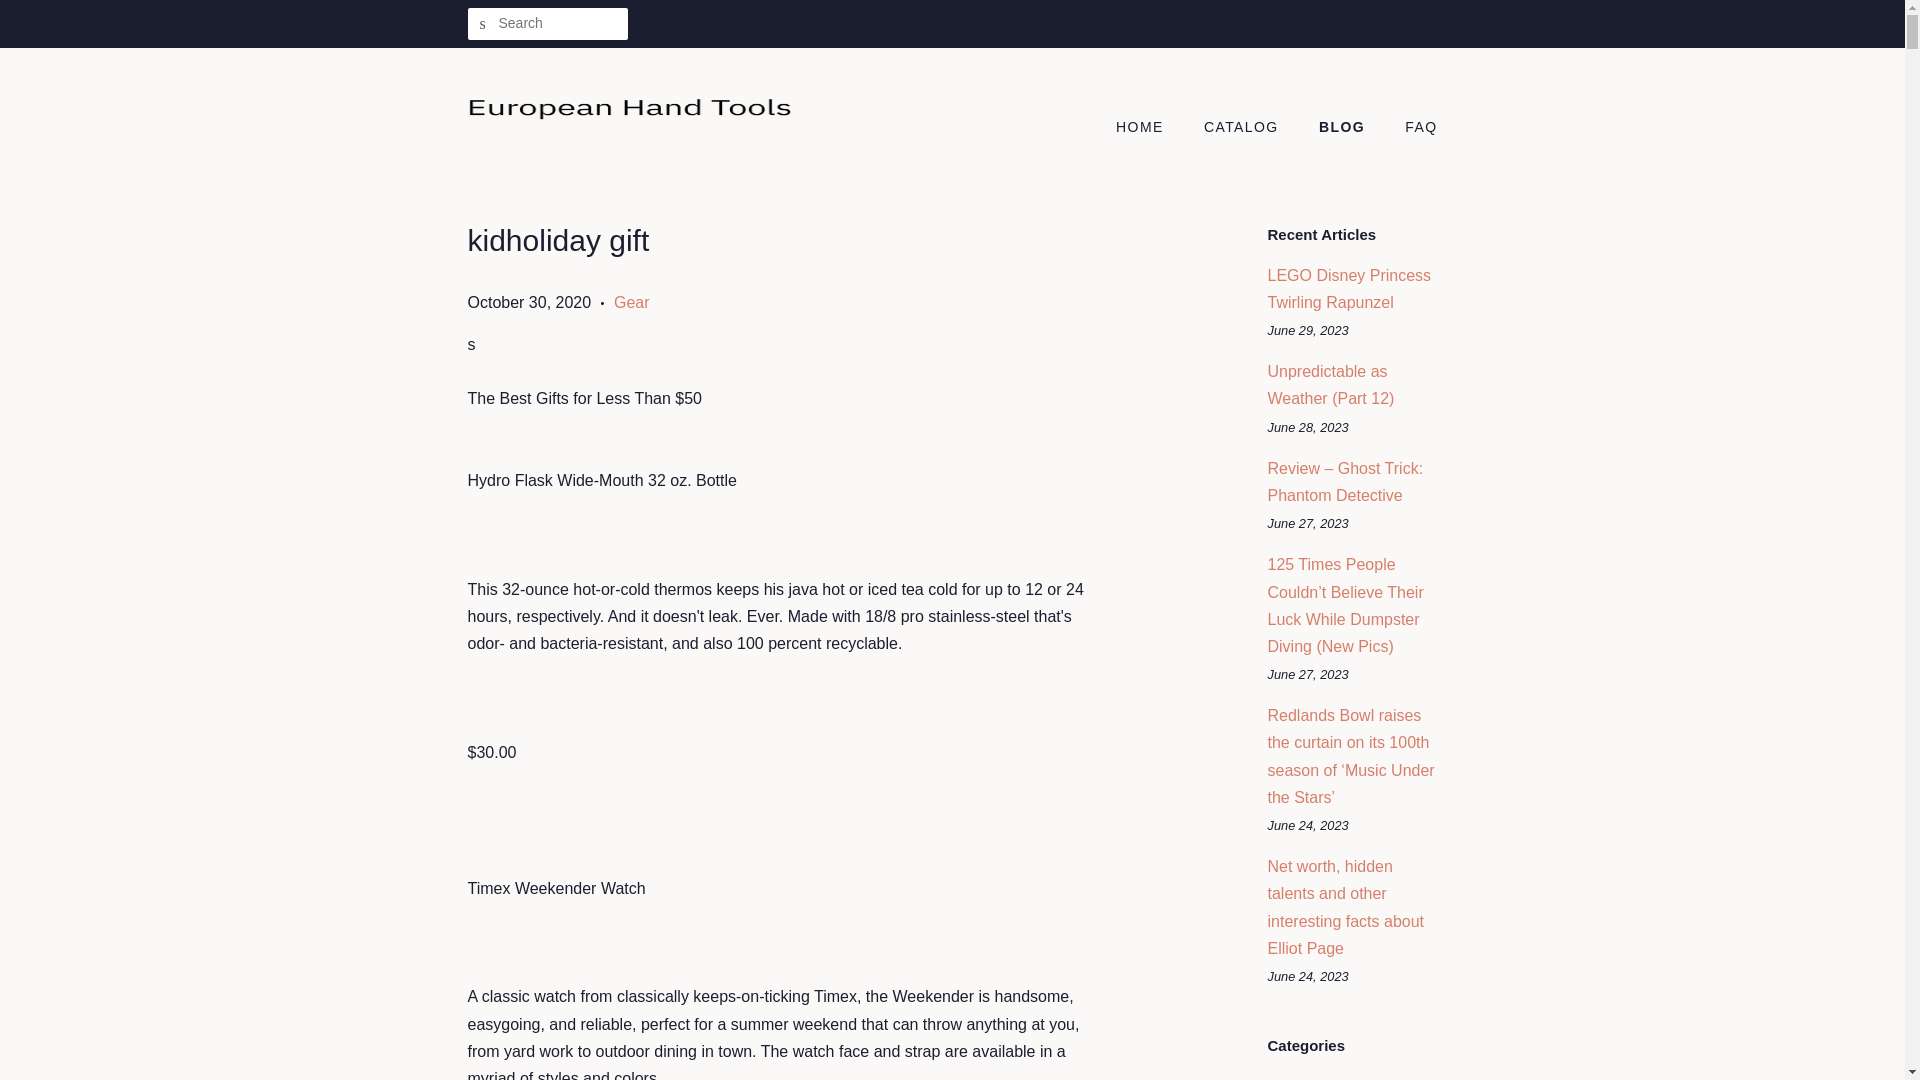 The image size is (1920, 1080). What do you see at coordinates (1280, 1078) in the screenshot?
I see `Show articles tagged 002` at bounding box center [1280, 1078].